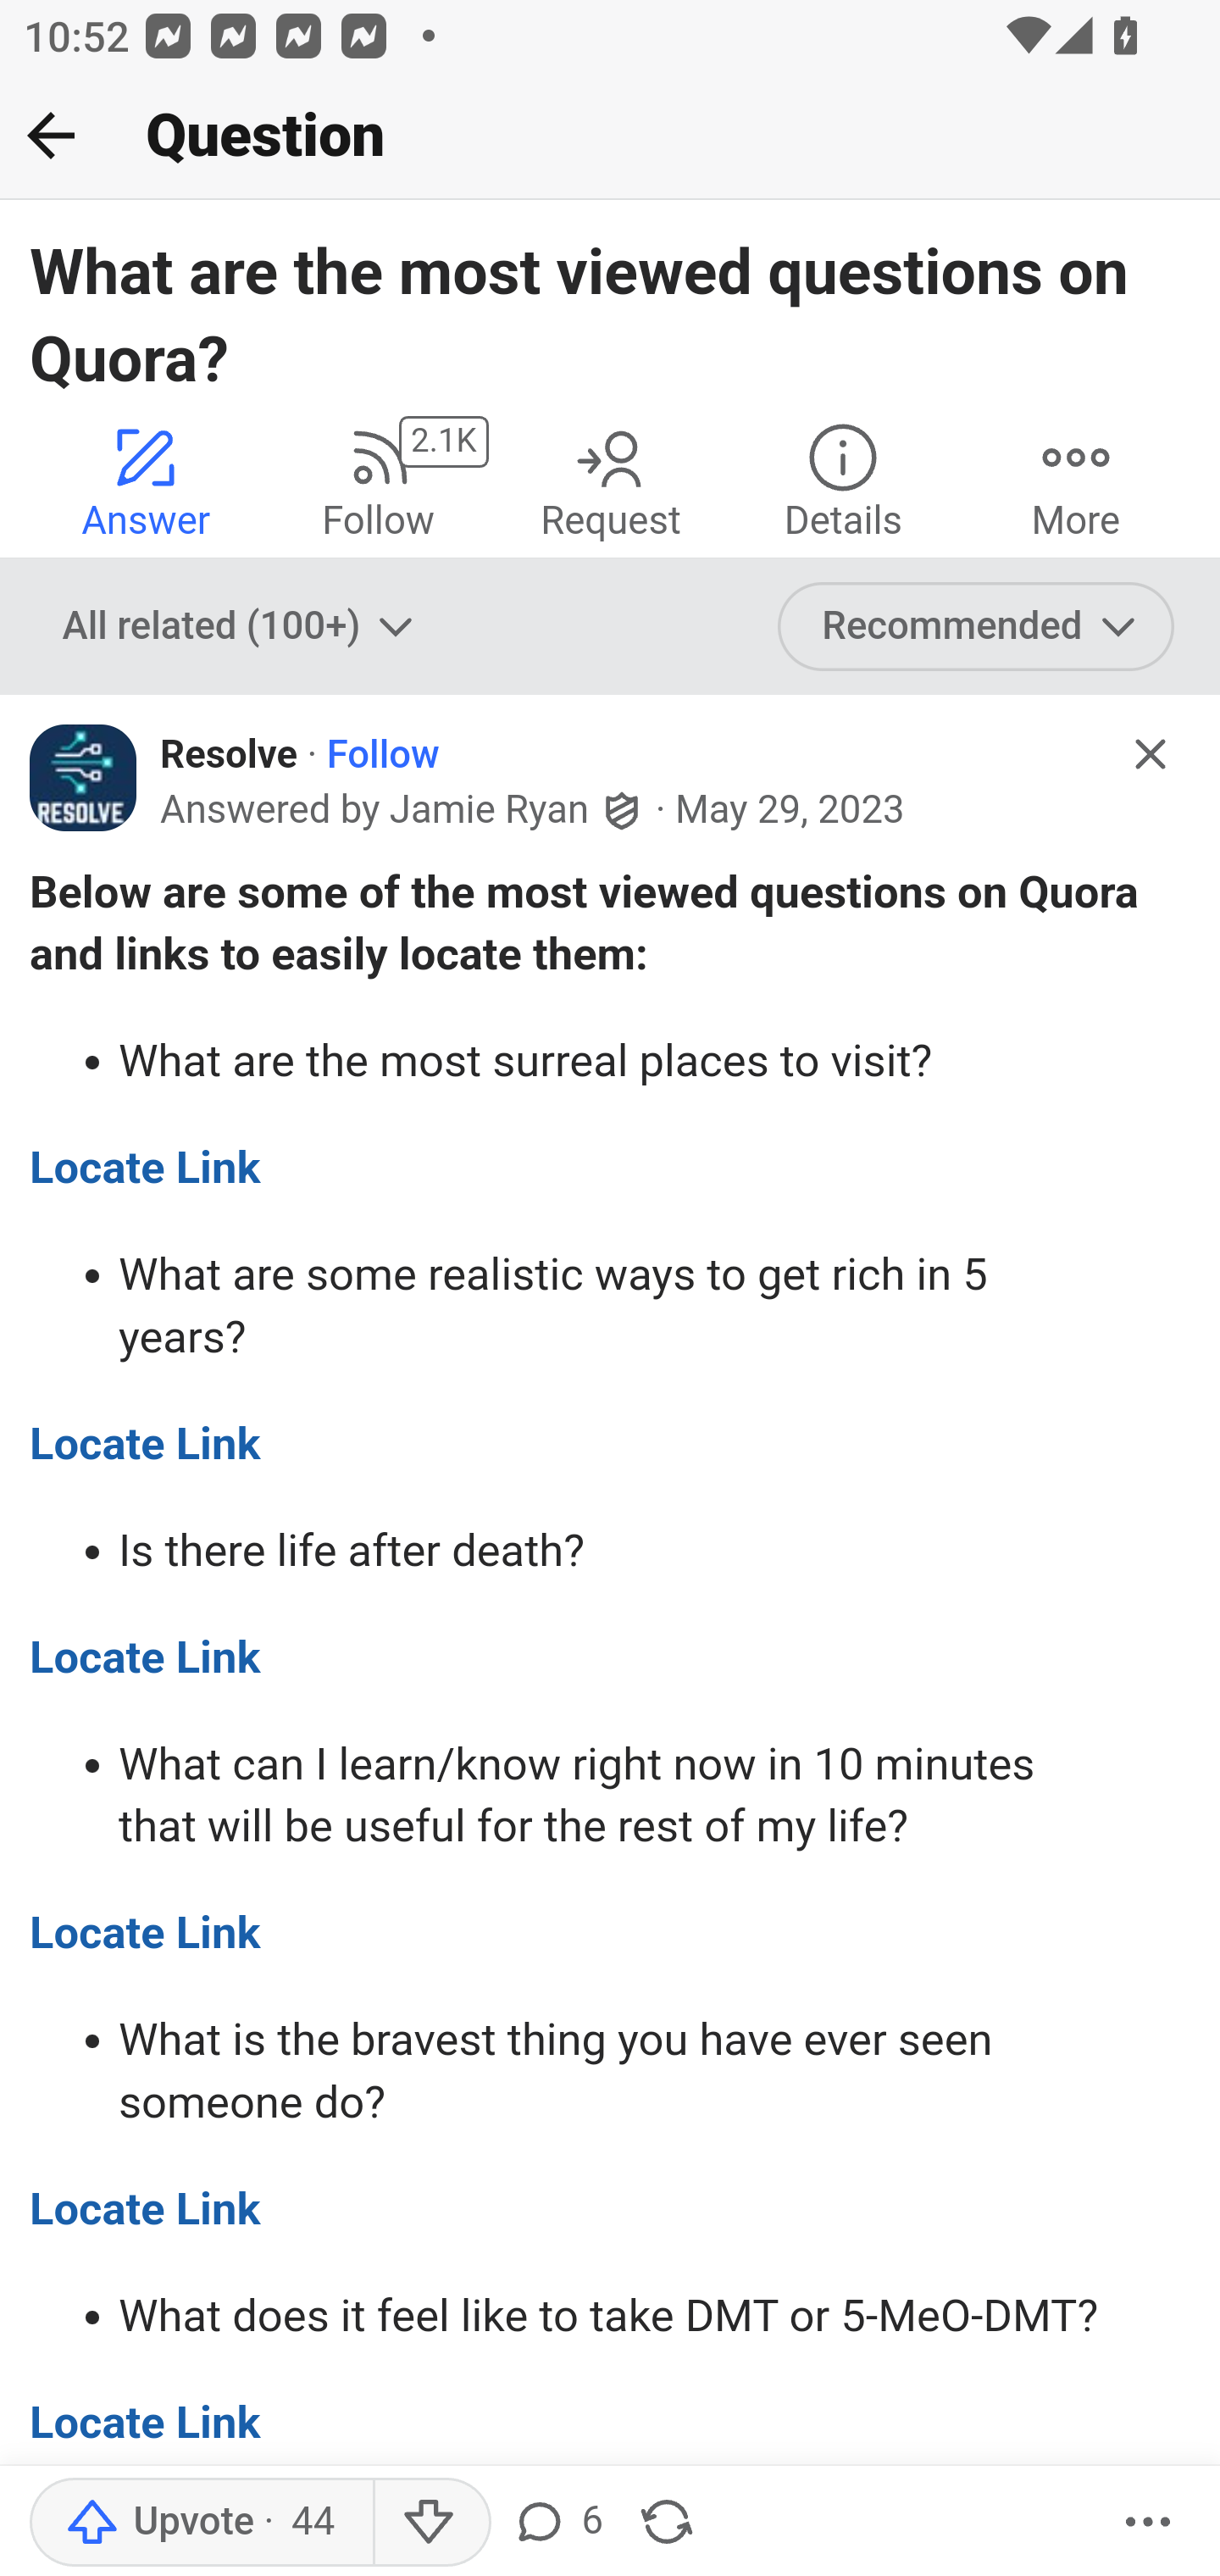 This screenshot has height=2576, width=1220. What do you see at coordinates (430, 2523) in the screenshot?
I see `Downvote` at bounding box center [430, 2523].